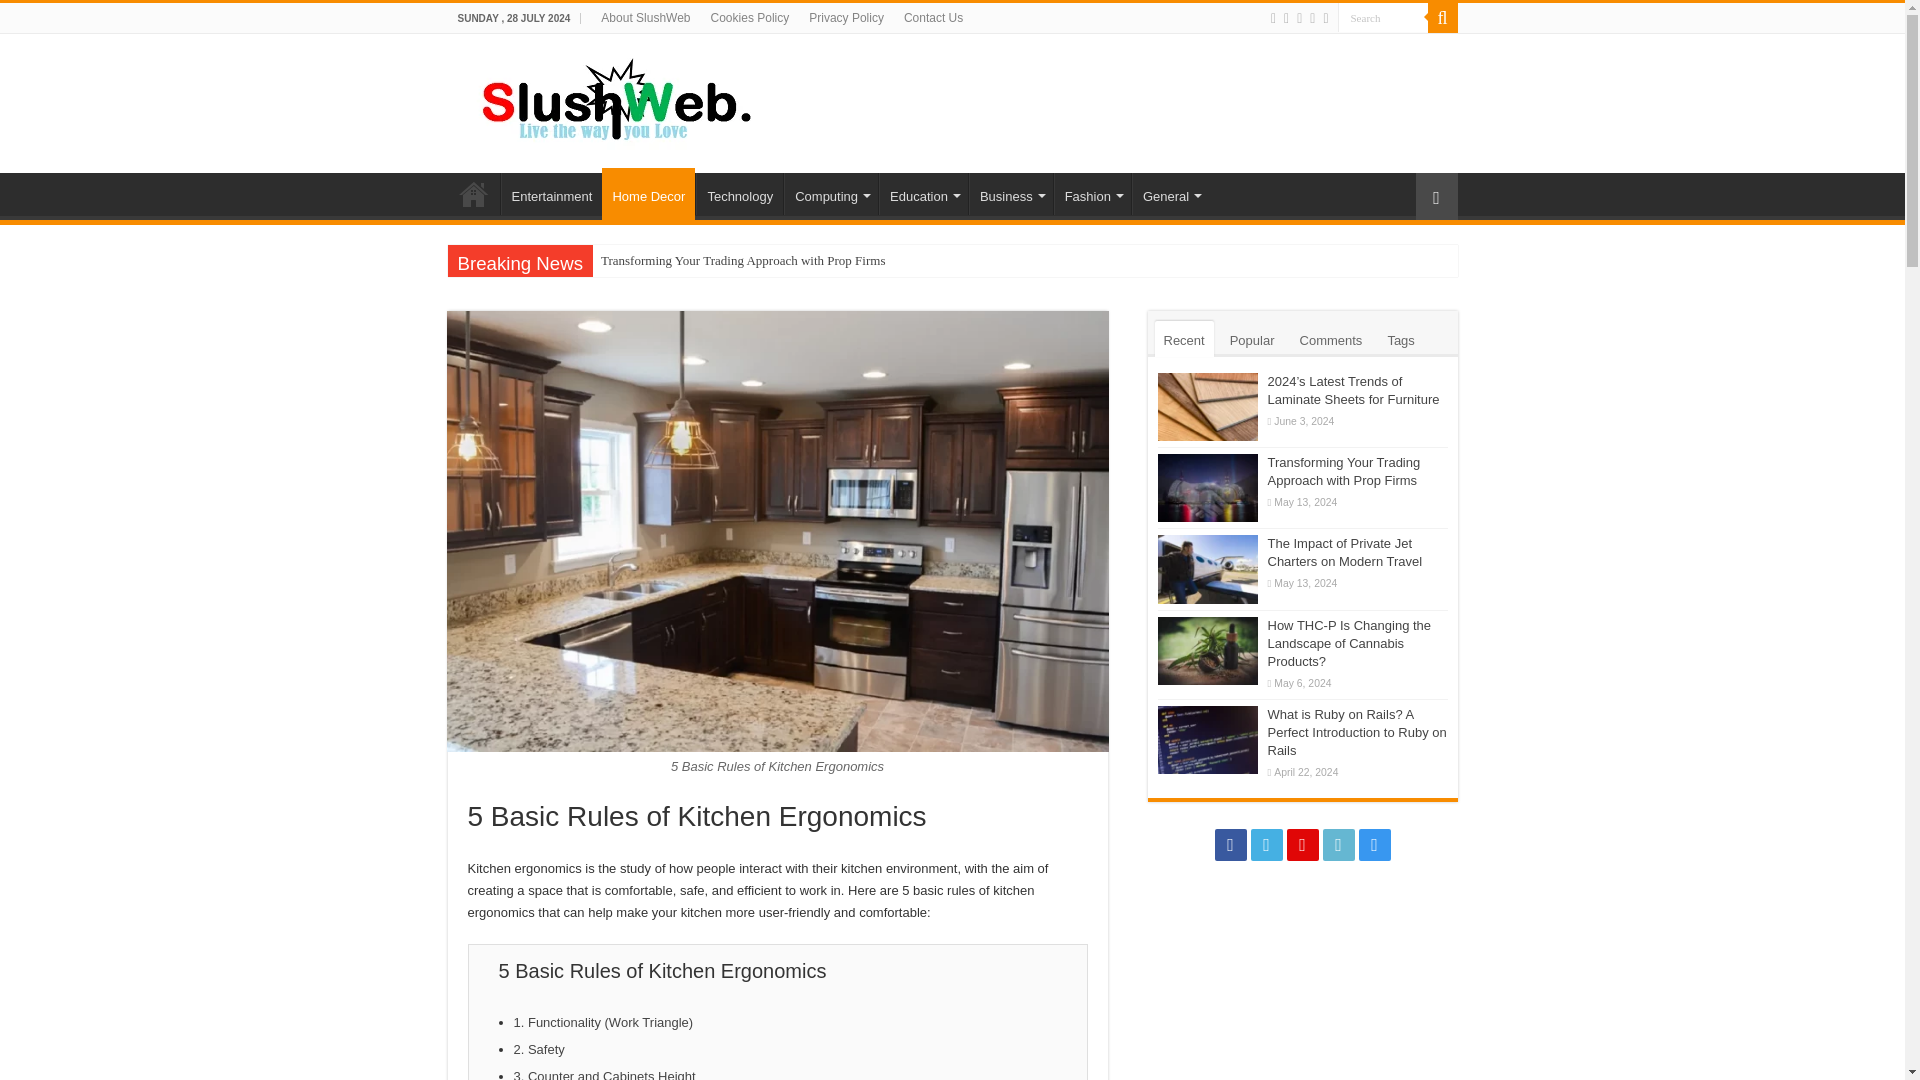 This screenshot has height=1080, width=1920. I want to click on SlushWeb, so click(612, 100).